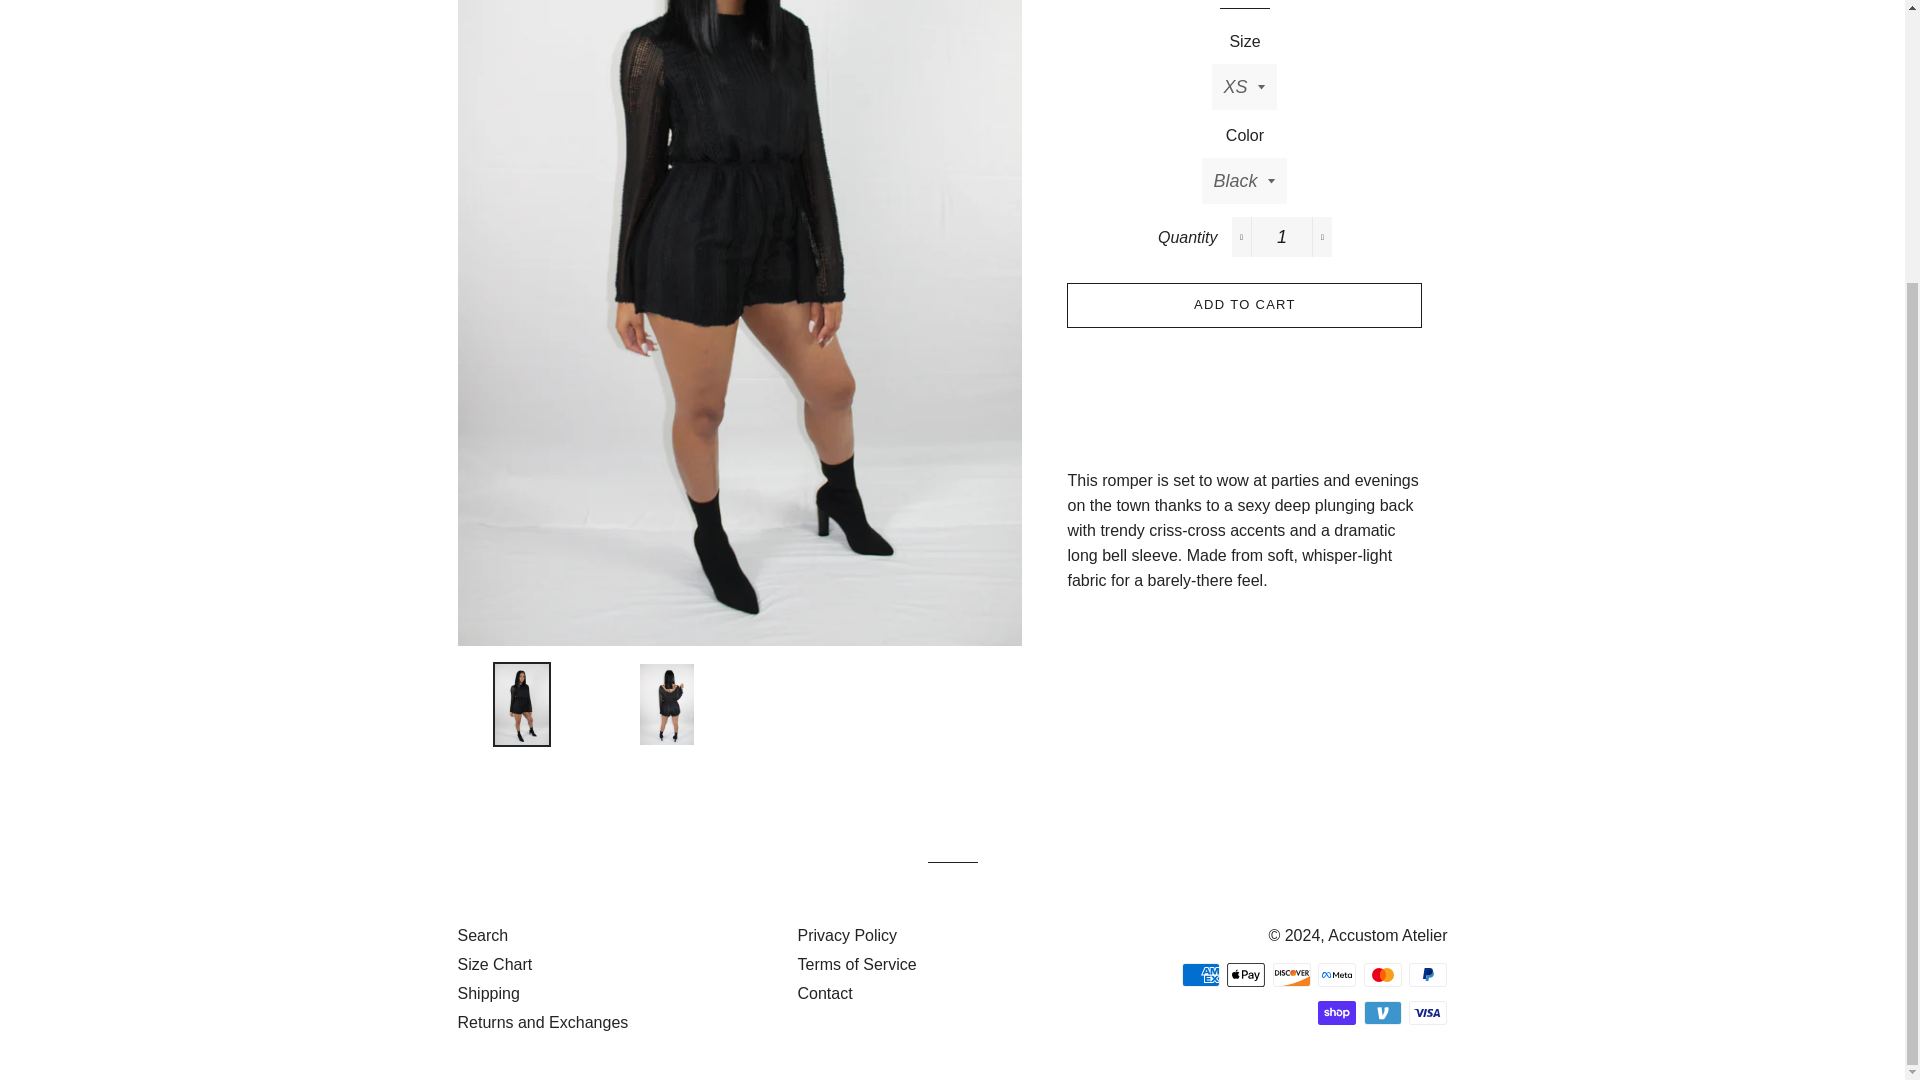 This screenshot has height=1080, width=1920. Describe the element at coordinates (496, 964) in the screenshot. I see `Size Chart` at that location.